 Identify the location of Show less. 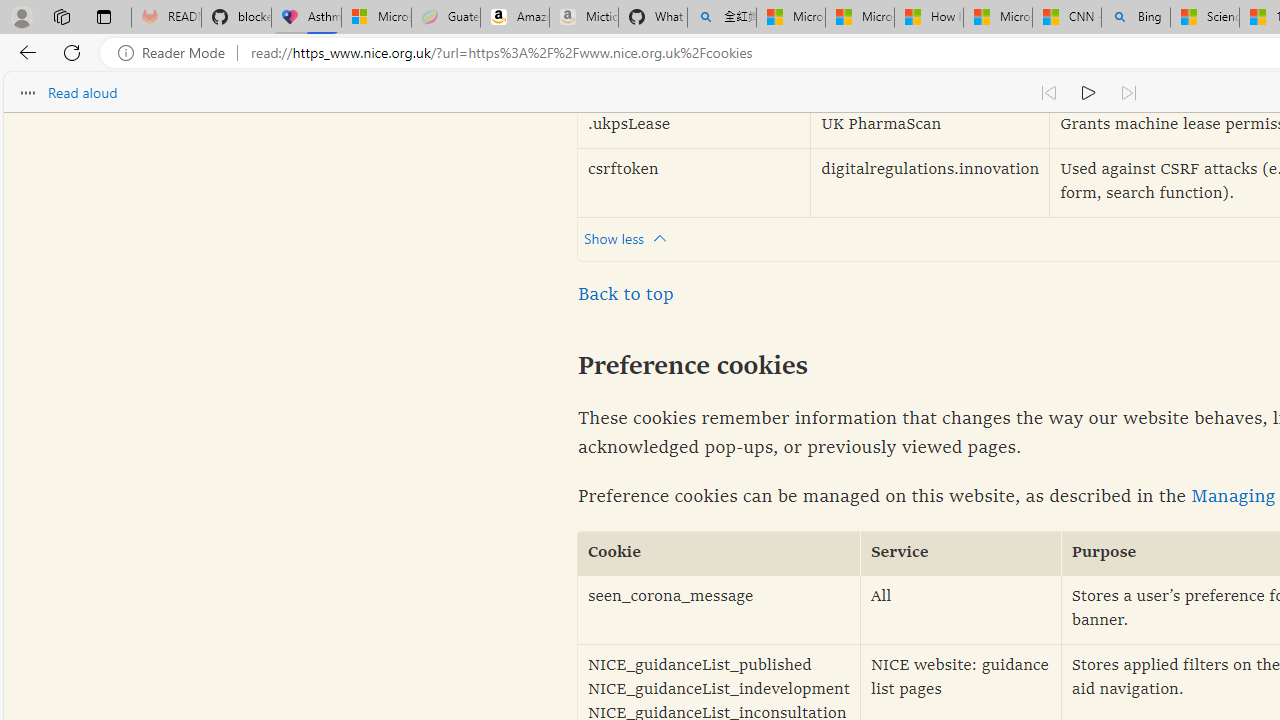
(630, 238).